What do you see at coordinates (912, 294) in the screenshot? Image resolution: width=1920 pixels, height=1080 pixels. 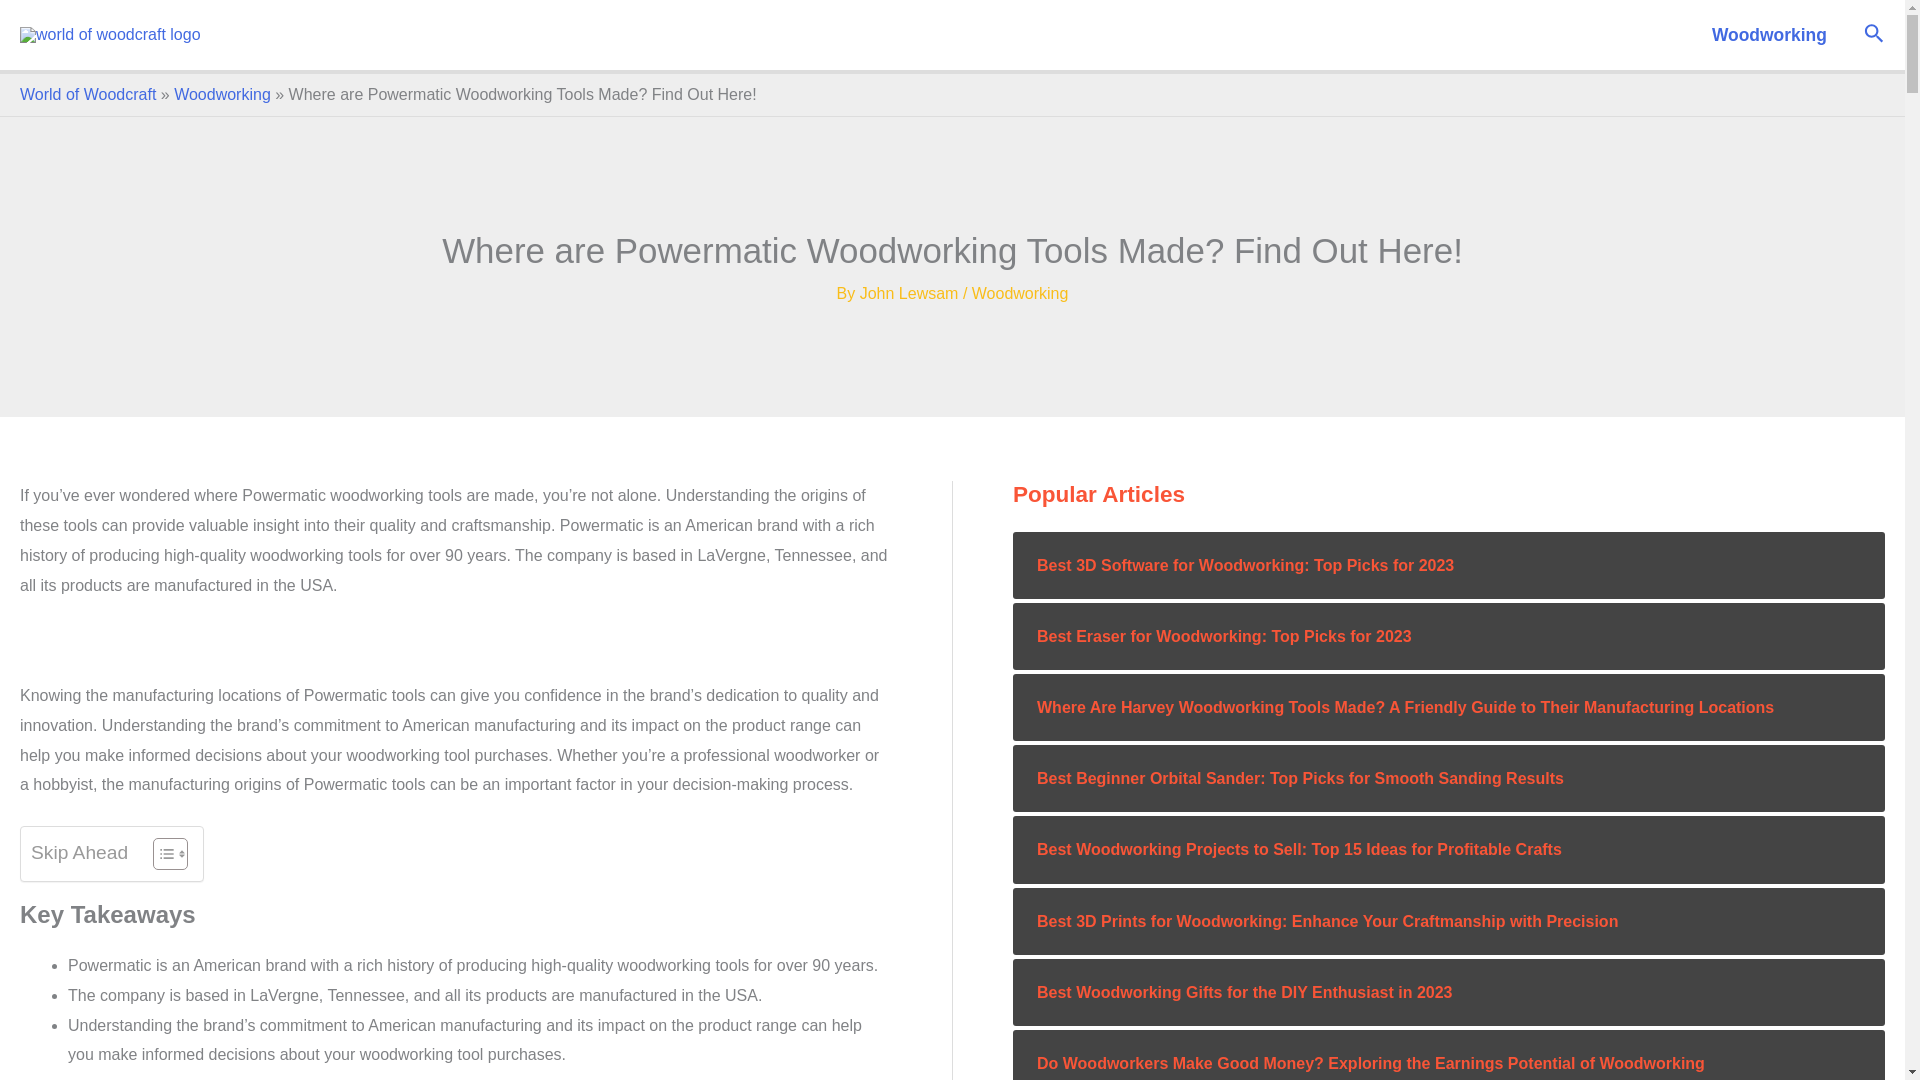 I see `View all posts by John Lewsam` at bounding box center [912, 294].